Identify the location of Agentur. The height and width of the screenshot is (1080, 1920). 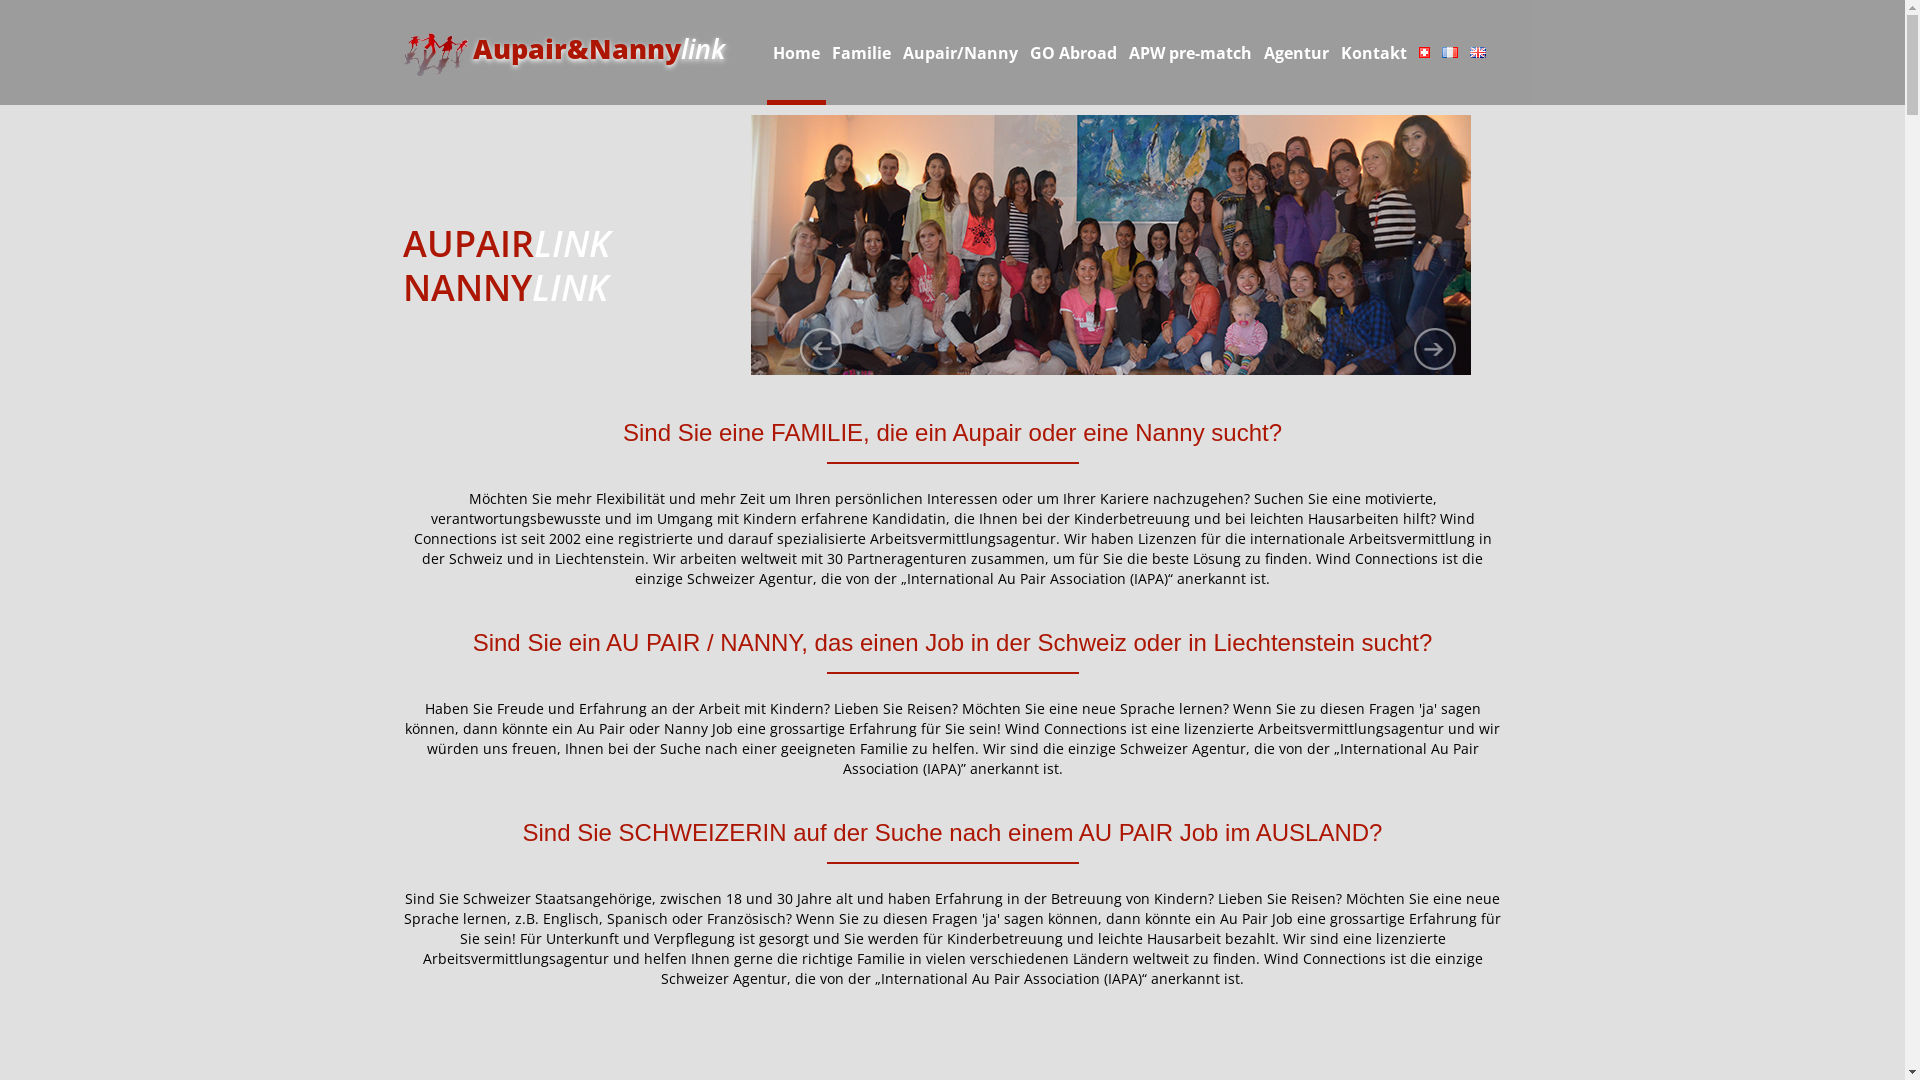
(1296, 50).